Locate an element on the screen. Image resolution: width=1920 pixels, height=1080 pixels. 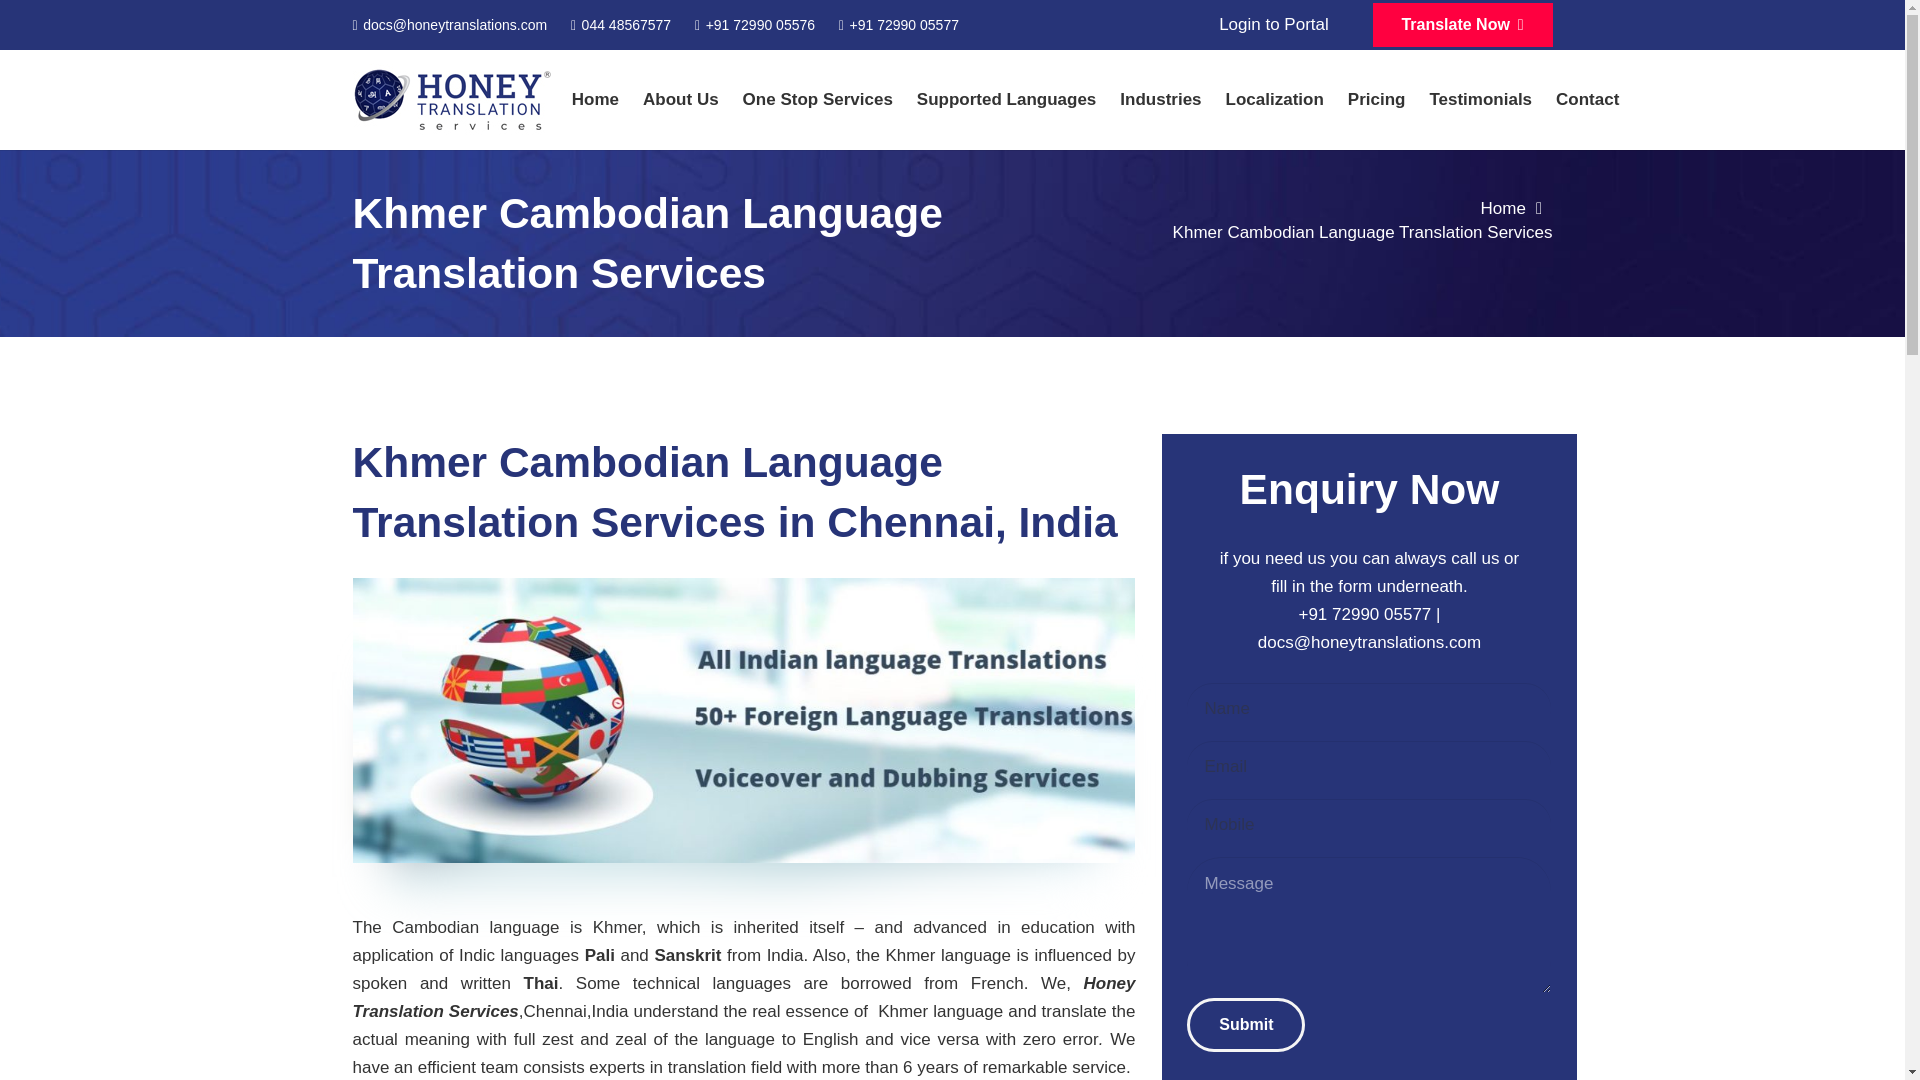
Translate Now is located at coordinates (1462, 25).